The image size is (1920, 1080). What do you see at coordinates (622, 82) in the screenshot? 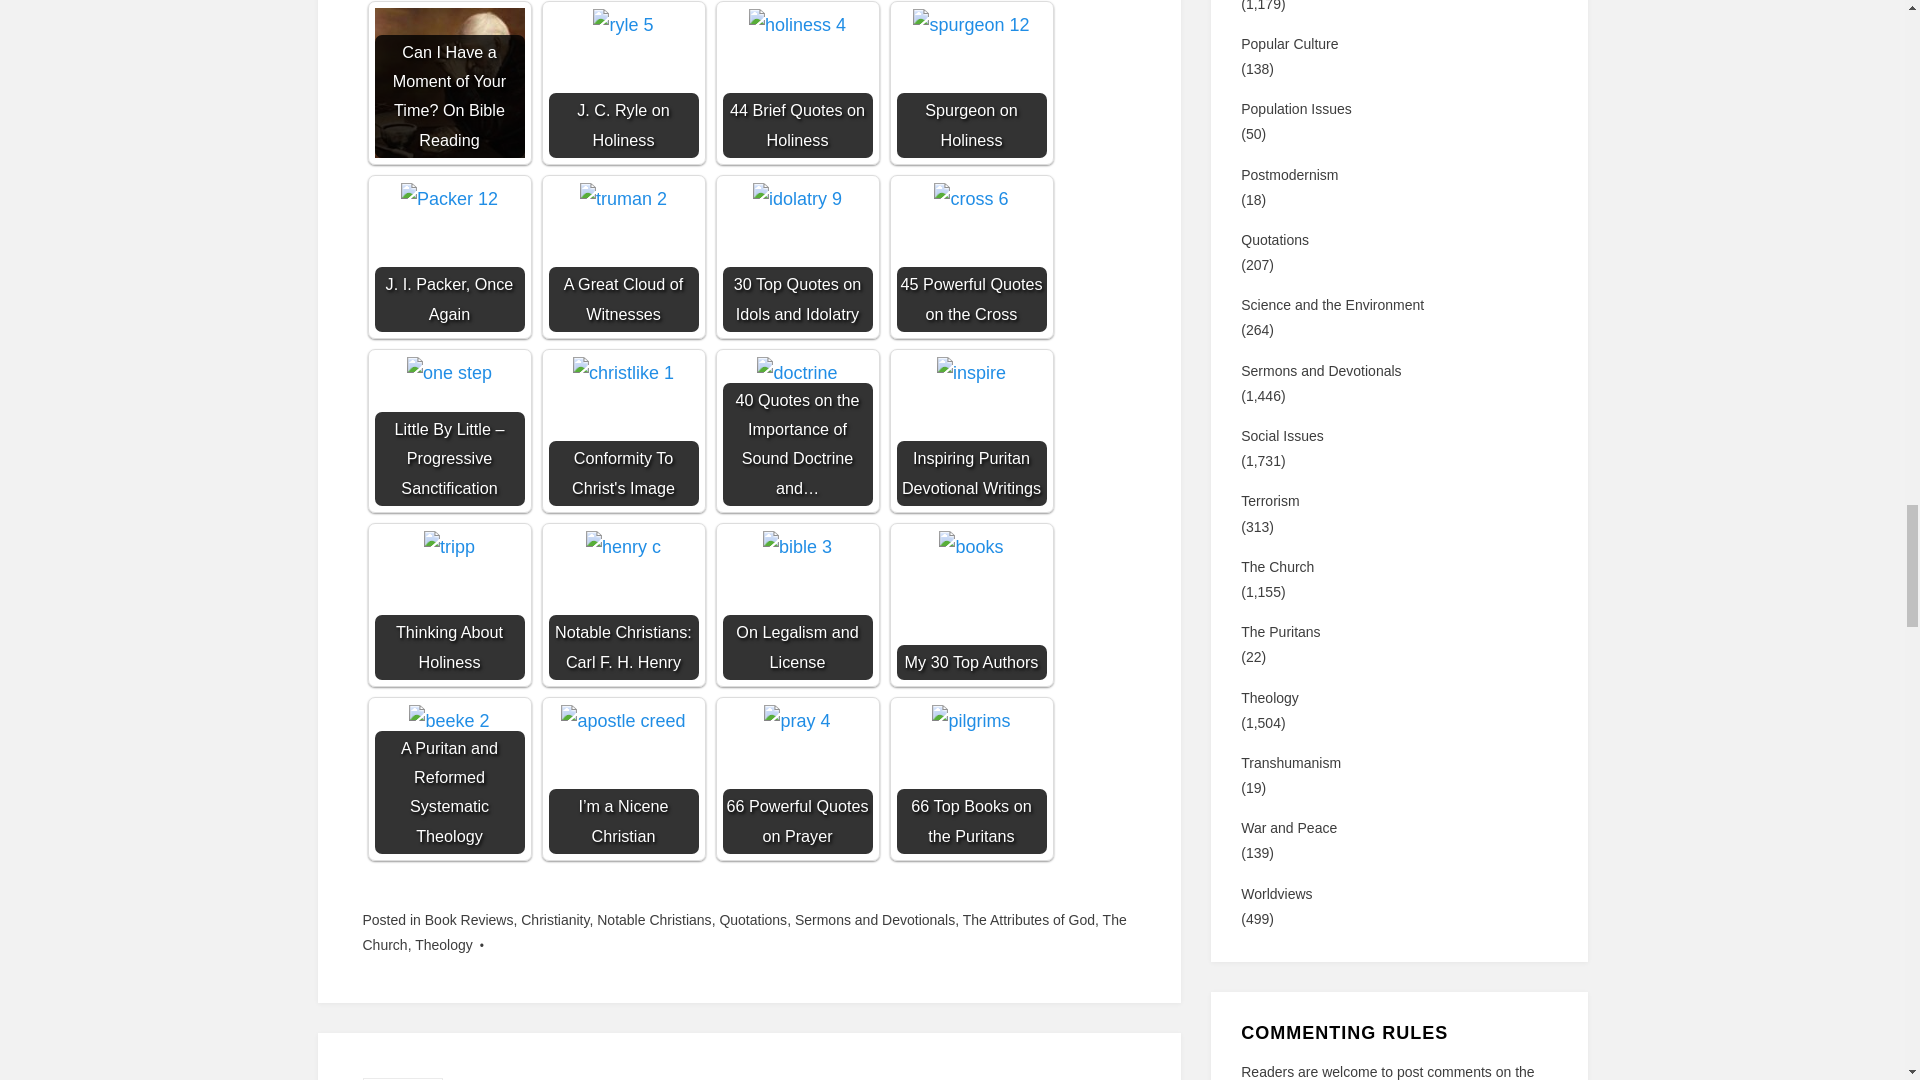
I see `J. C. Ryle on Holiness` at bounding box center [622, 82].